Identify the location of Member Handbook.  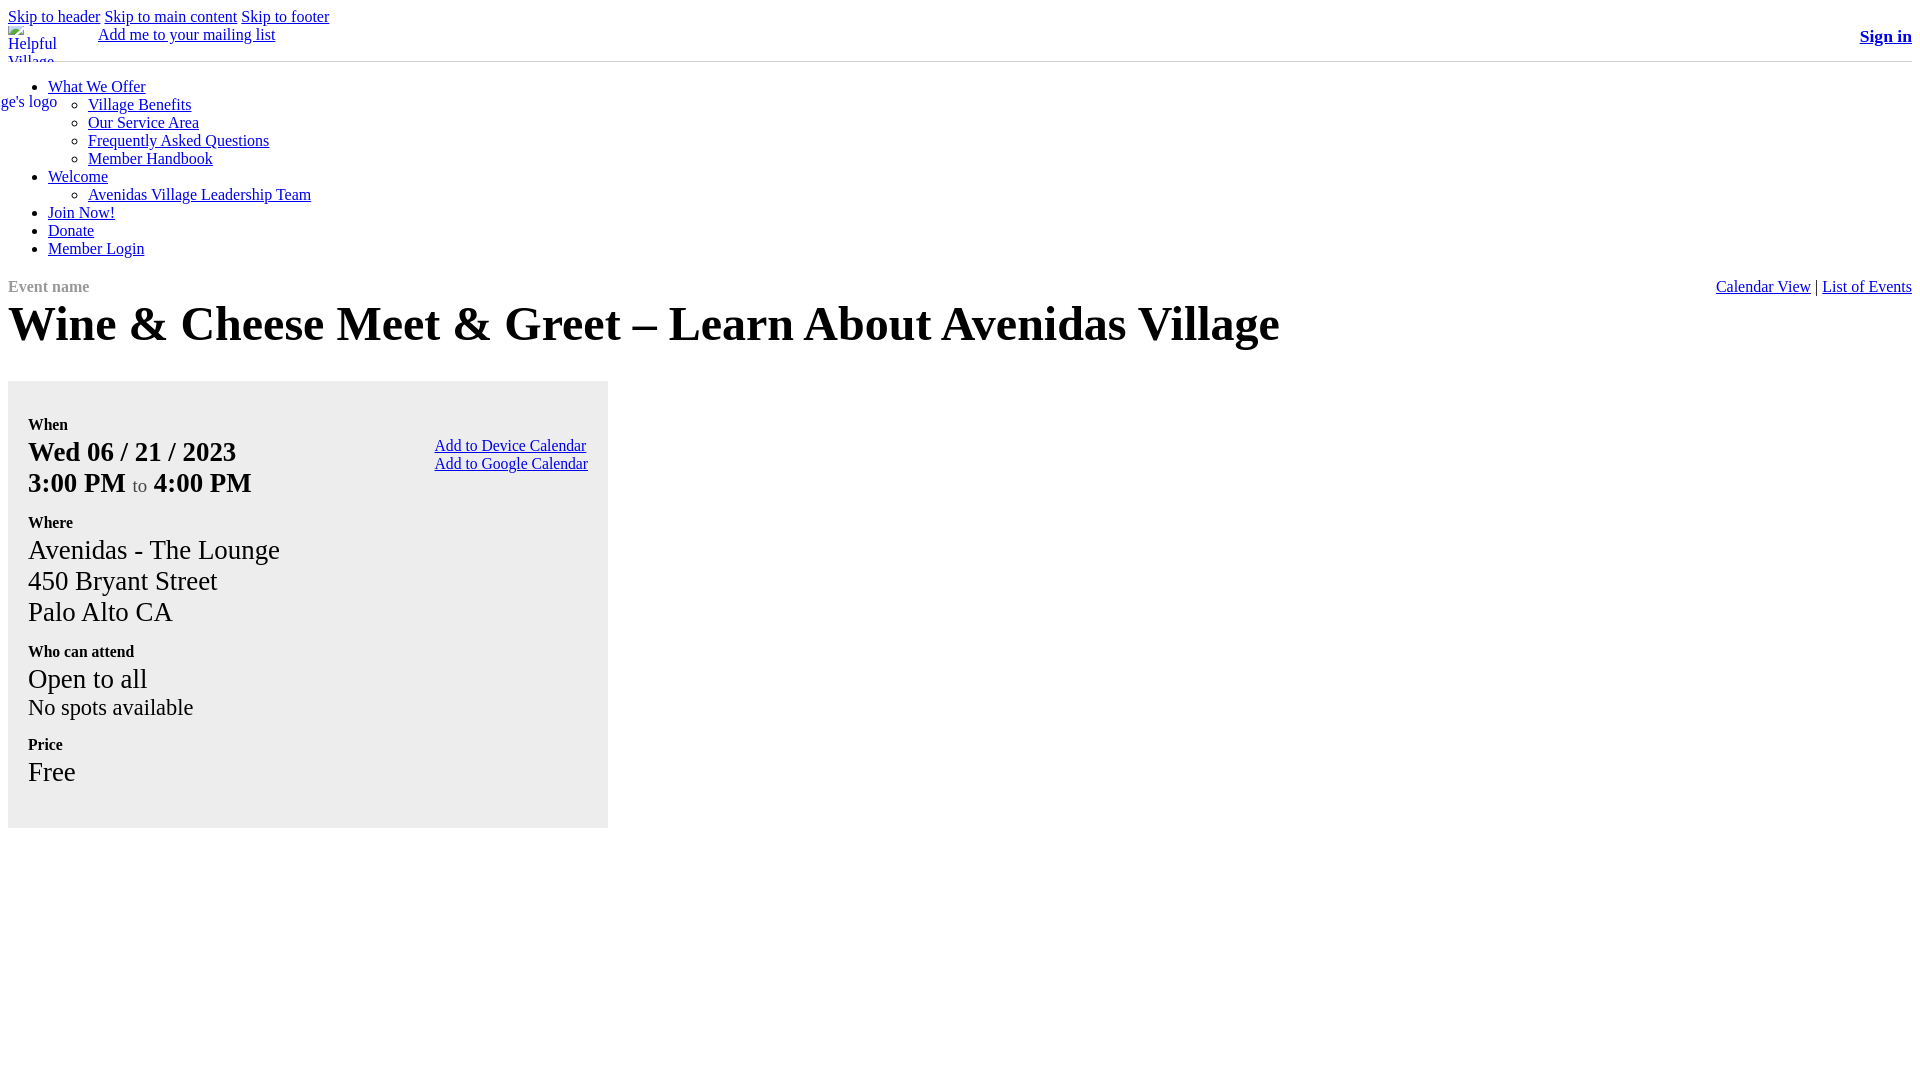
(150, 158).